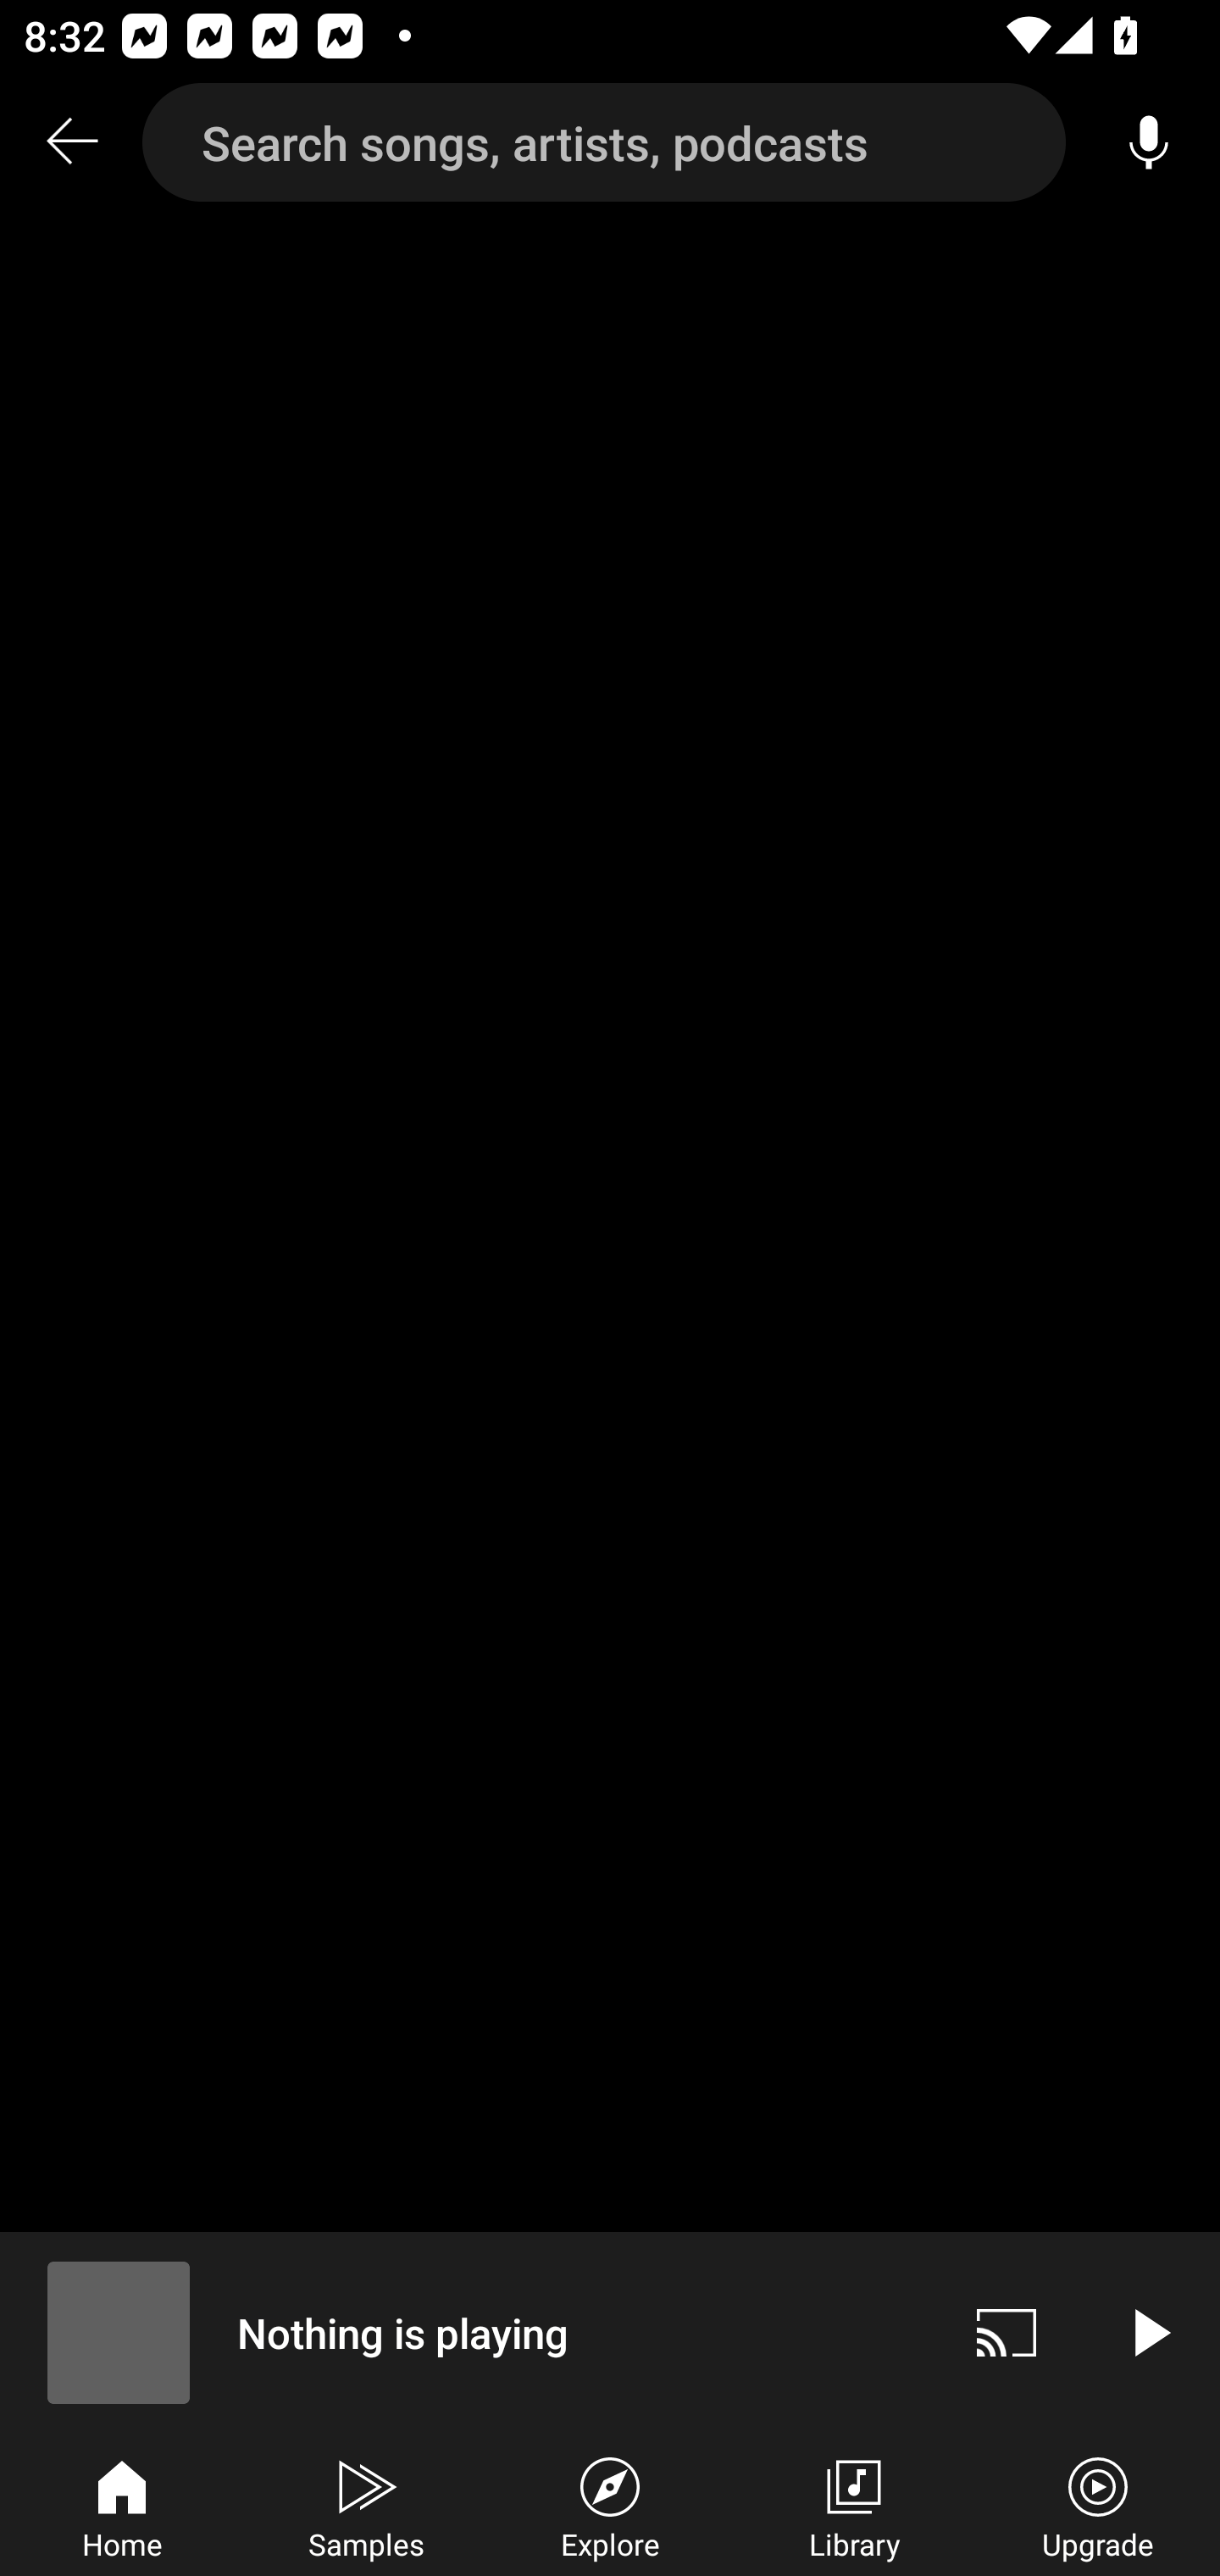 The height and width of the screenshot is (2576, 1220). What do you see at coordinates (1149, 2332) in the screenshot?
I see `Play video` at bounding box center [1149, 2332].